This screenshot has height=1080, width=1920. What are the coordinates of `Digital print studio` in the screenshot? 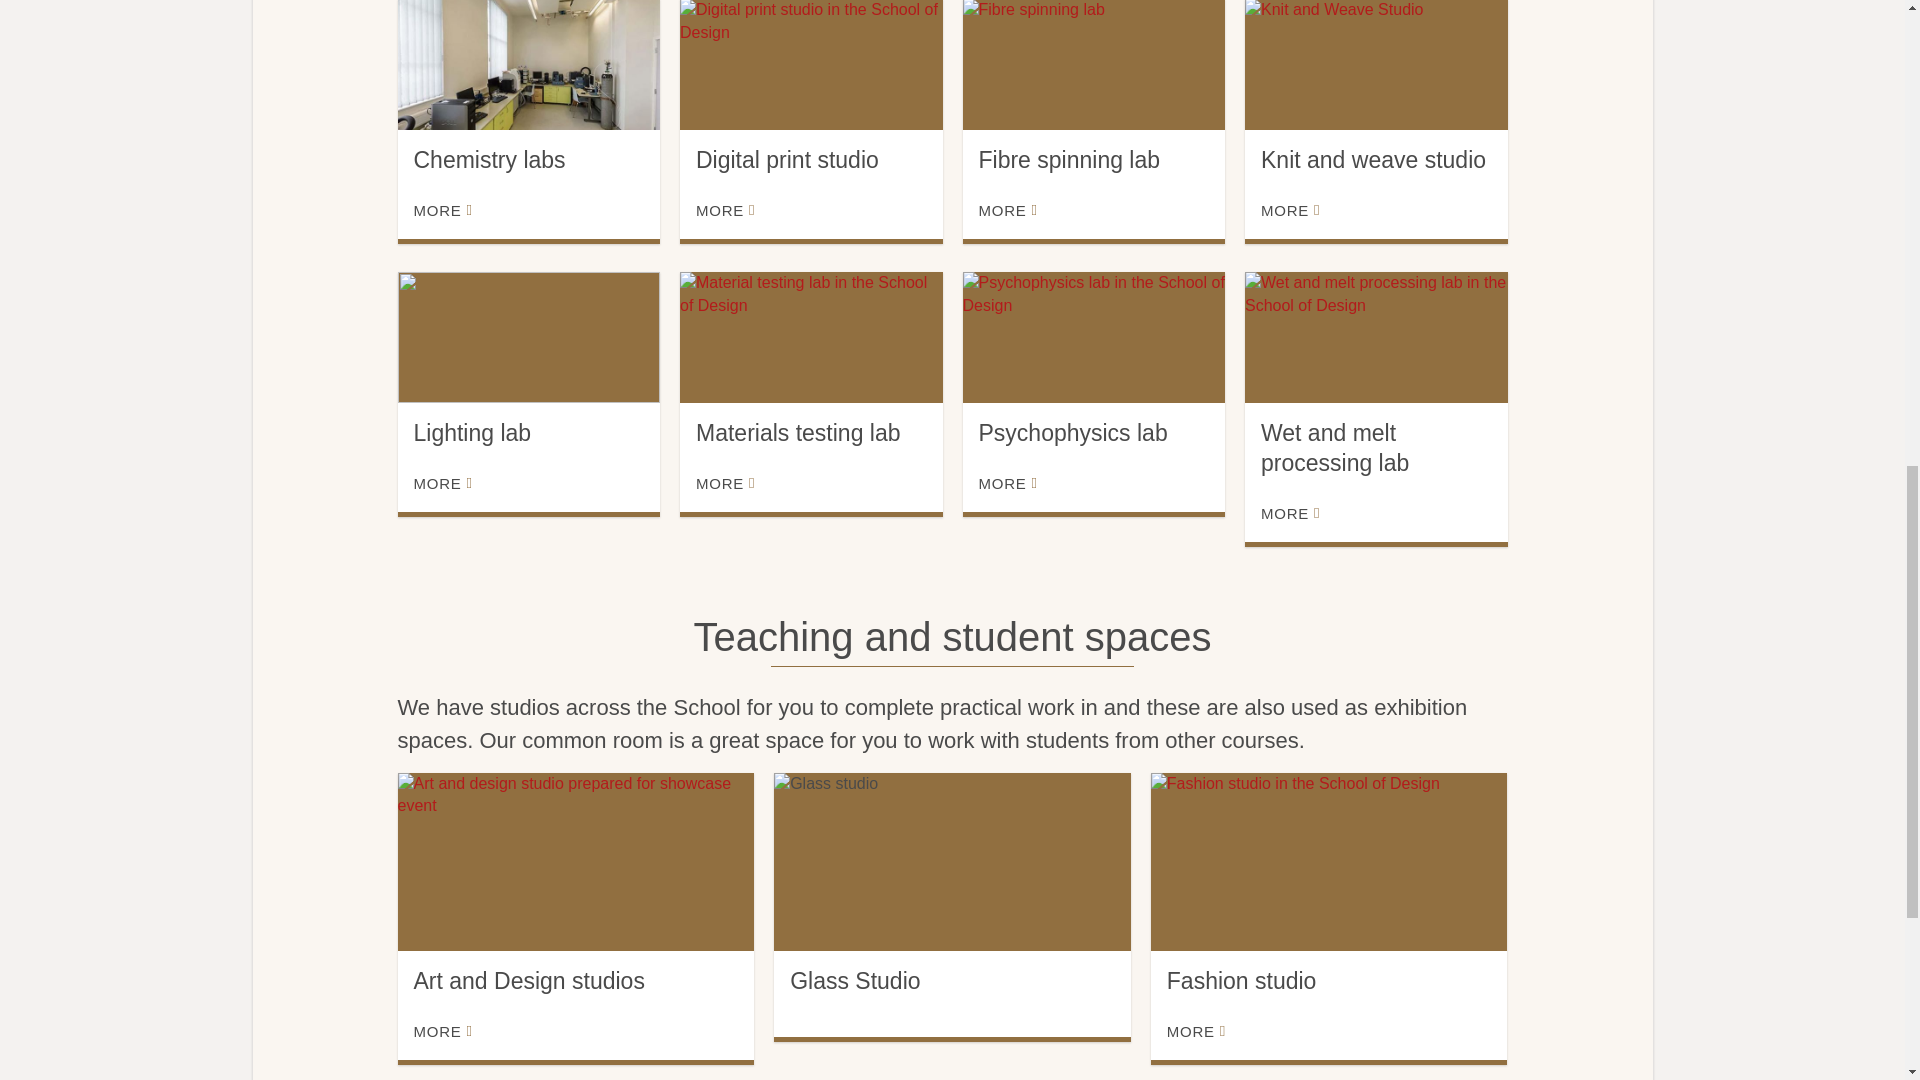 It's located at (810, 64).